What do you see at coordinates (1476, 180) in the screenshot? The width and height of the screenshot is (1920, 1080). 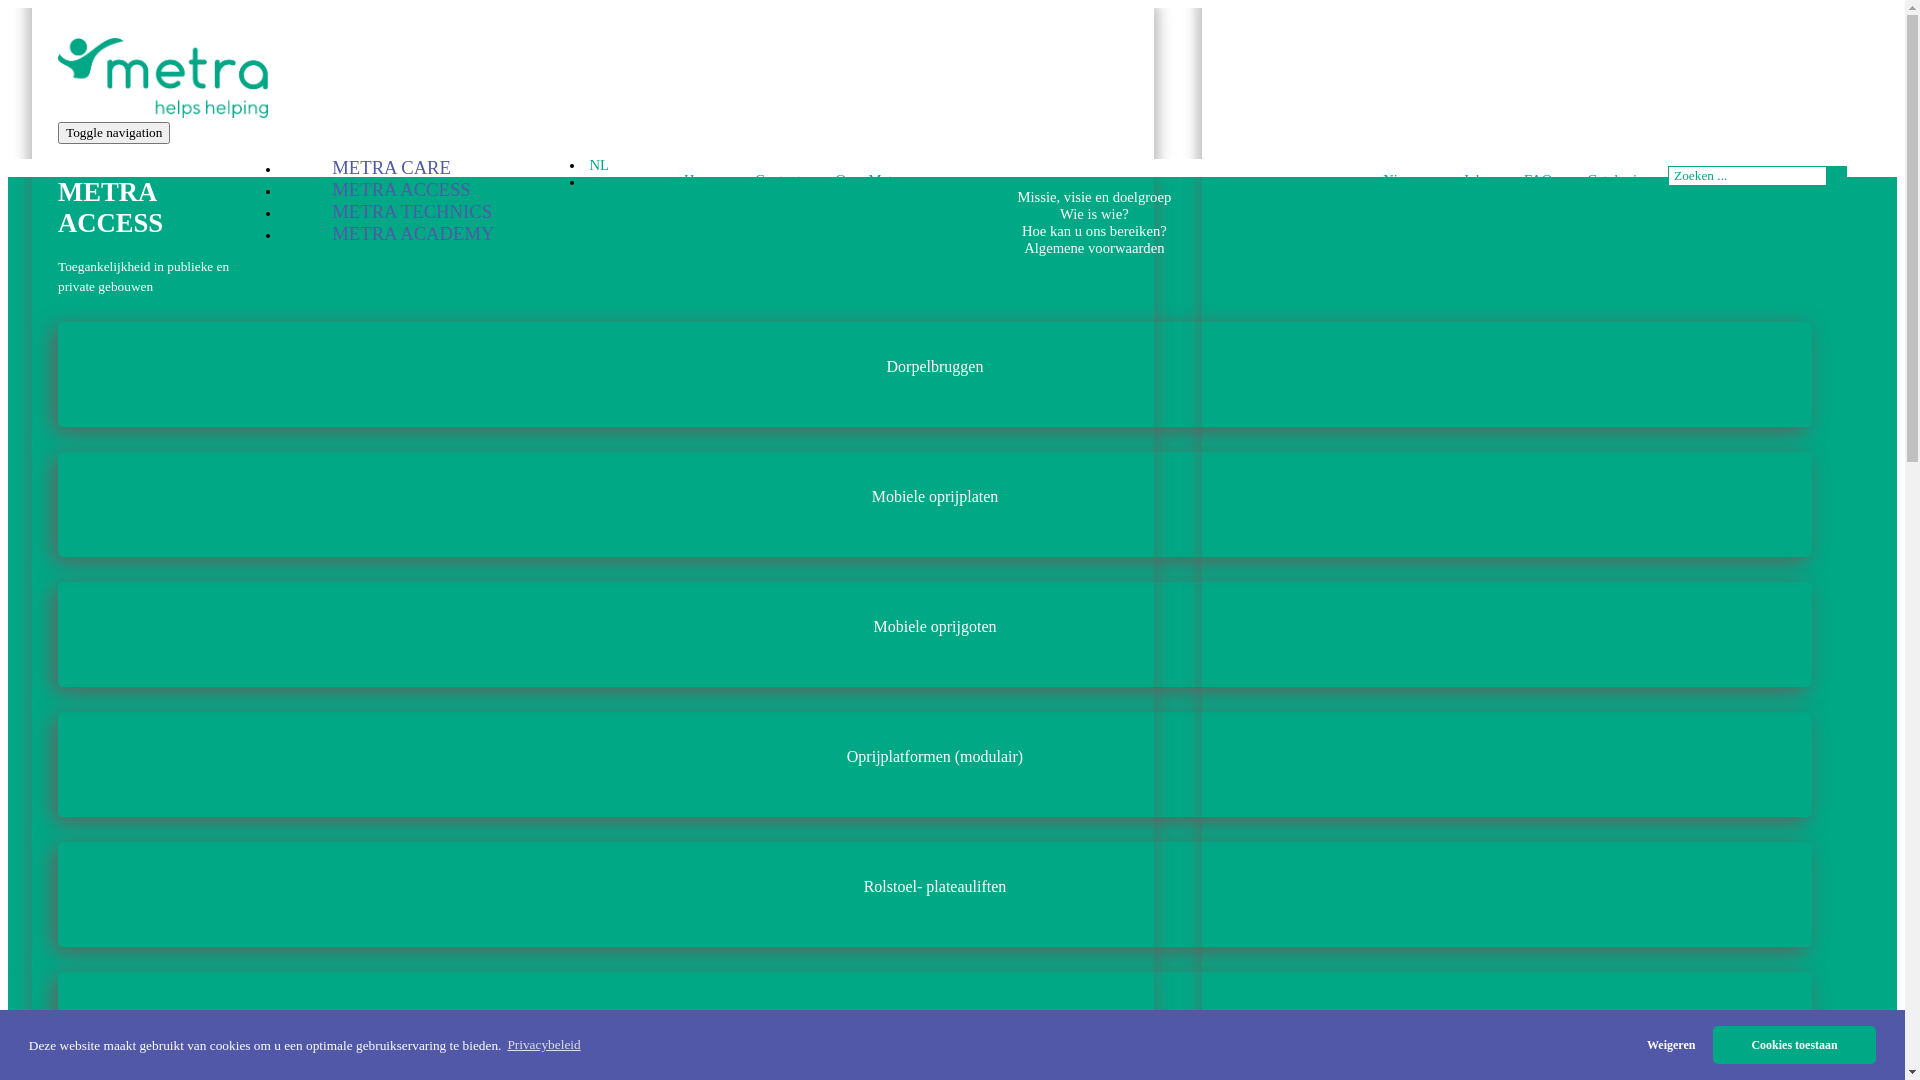 I see `Jobs` at bounding box center [1476, 180].